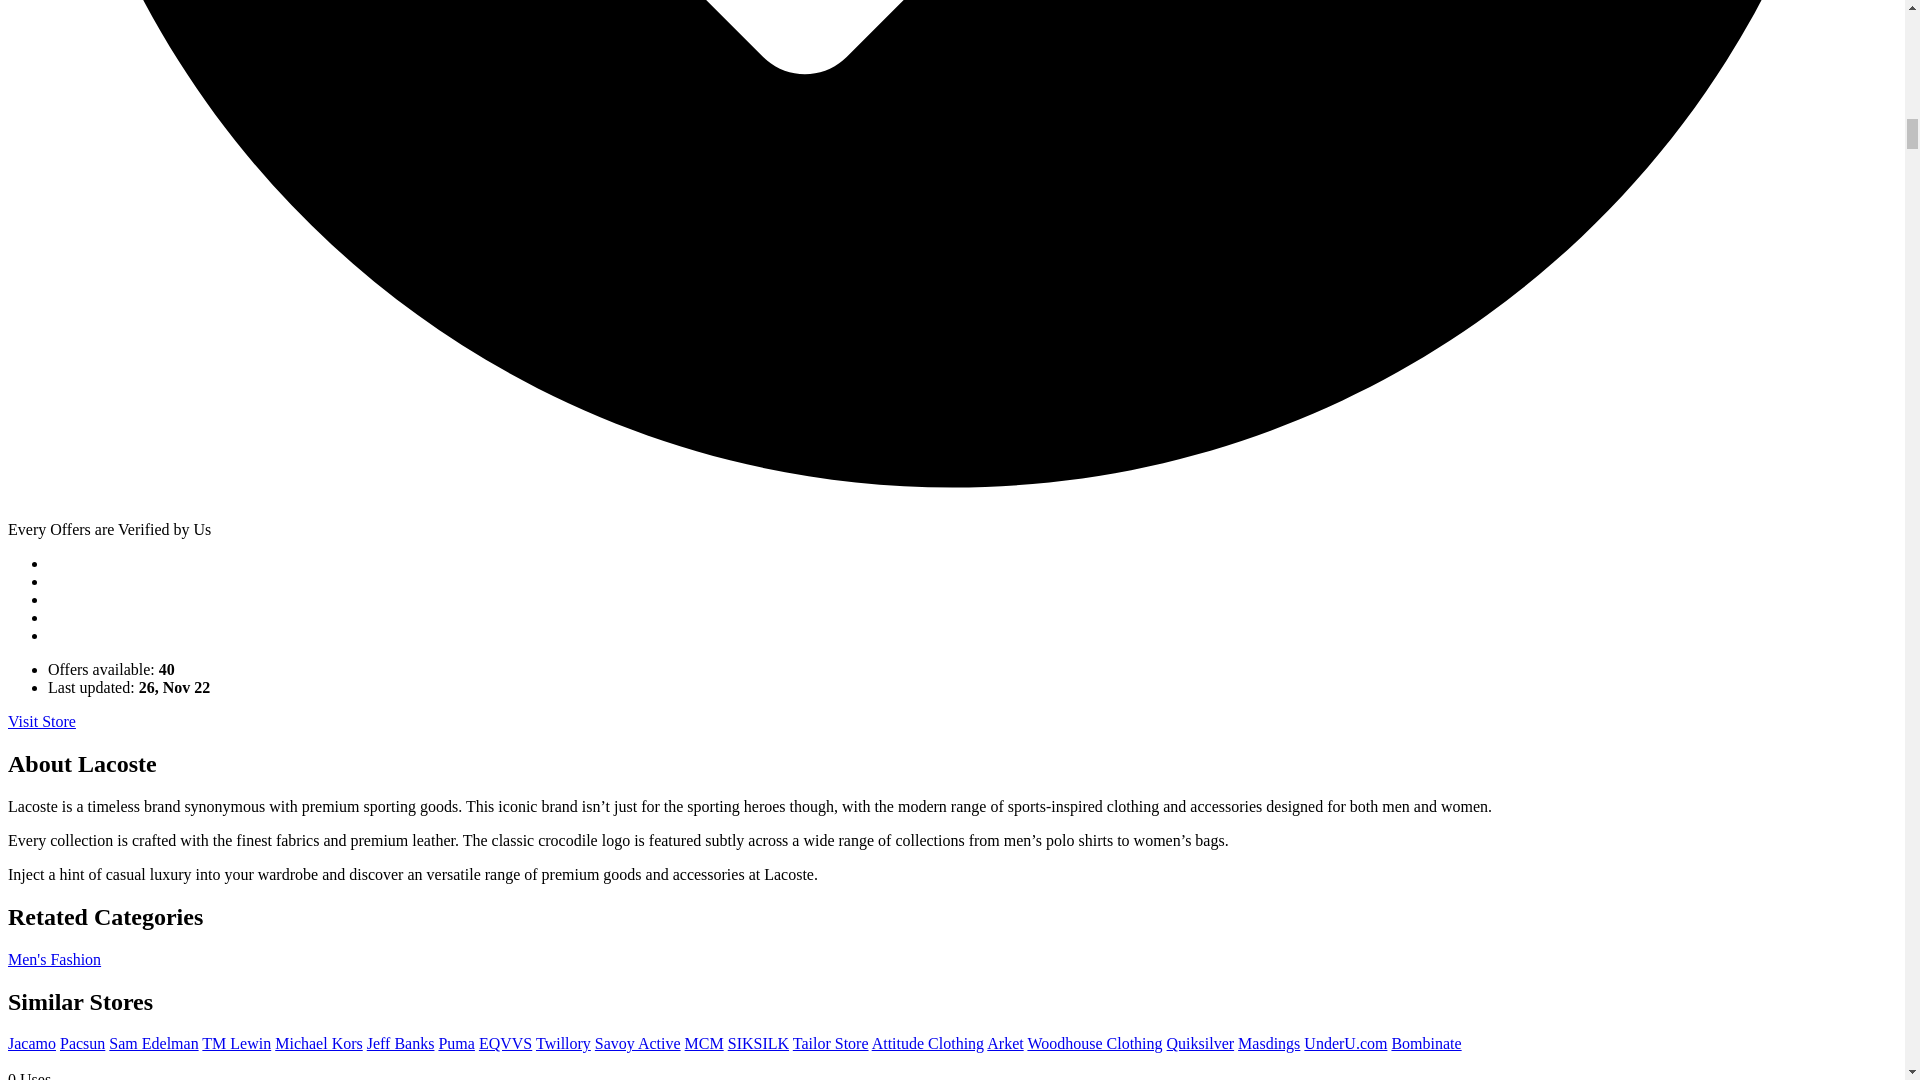  Describe the element at coordinates (153, 1042) in the screenshot. I see `Sam Edelman` at that location.